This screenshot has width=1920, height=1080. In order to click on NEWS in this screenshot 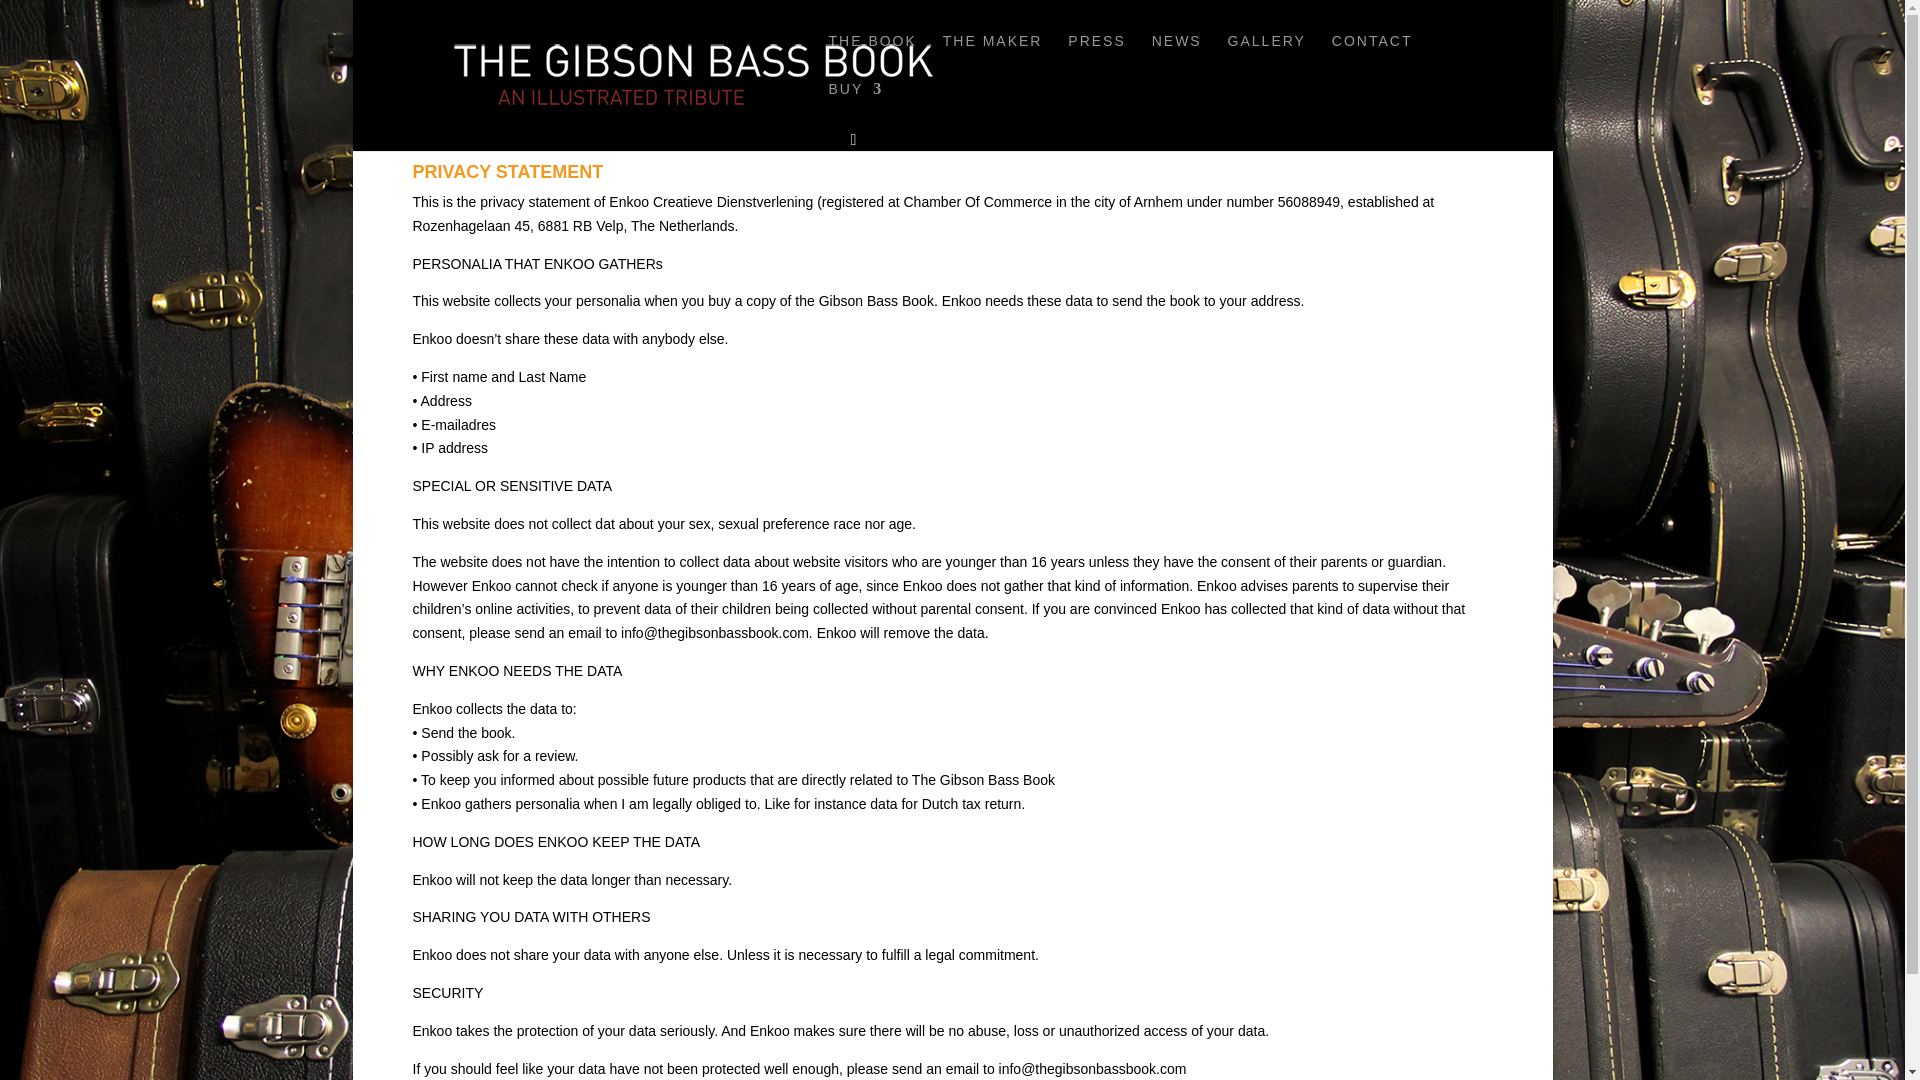, I will do `click(1176, 58)`.